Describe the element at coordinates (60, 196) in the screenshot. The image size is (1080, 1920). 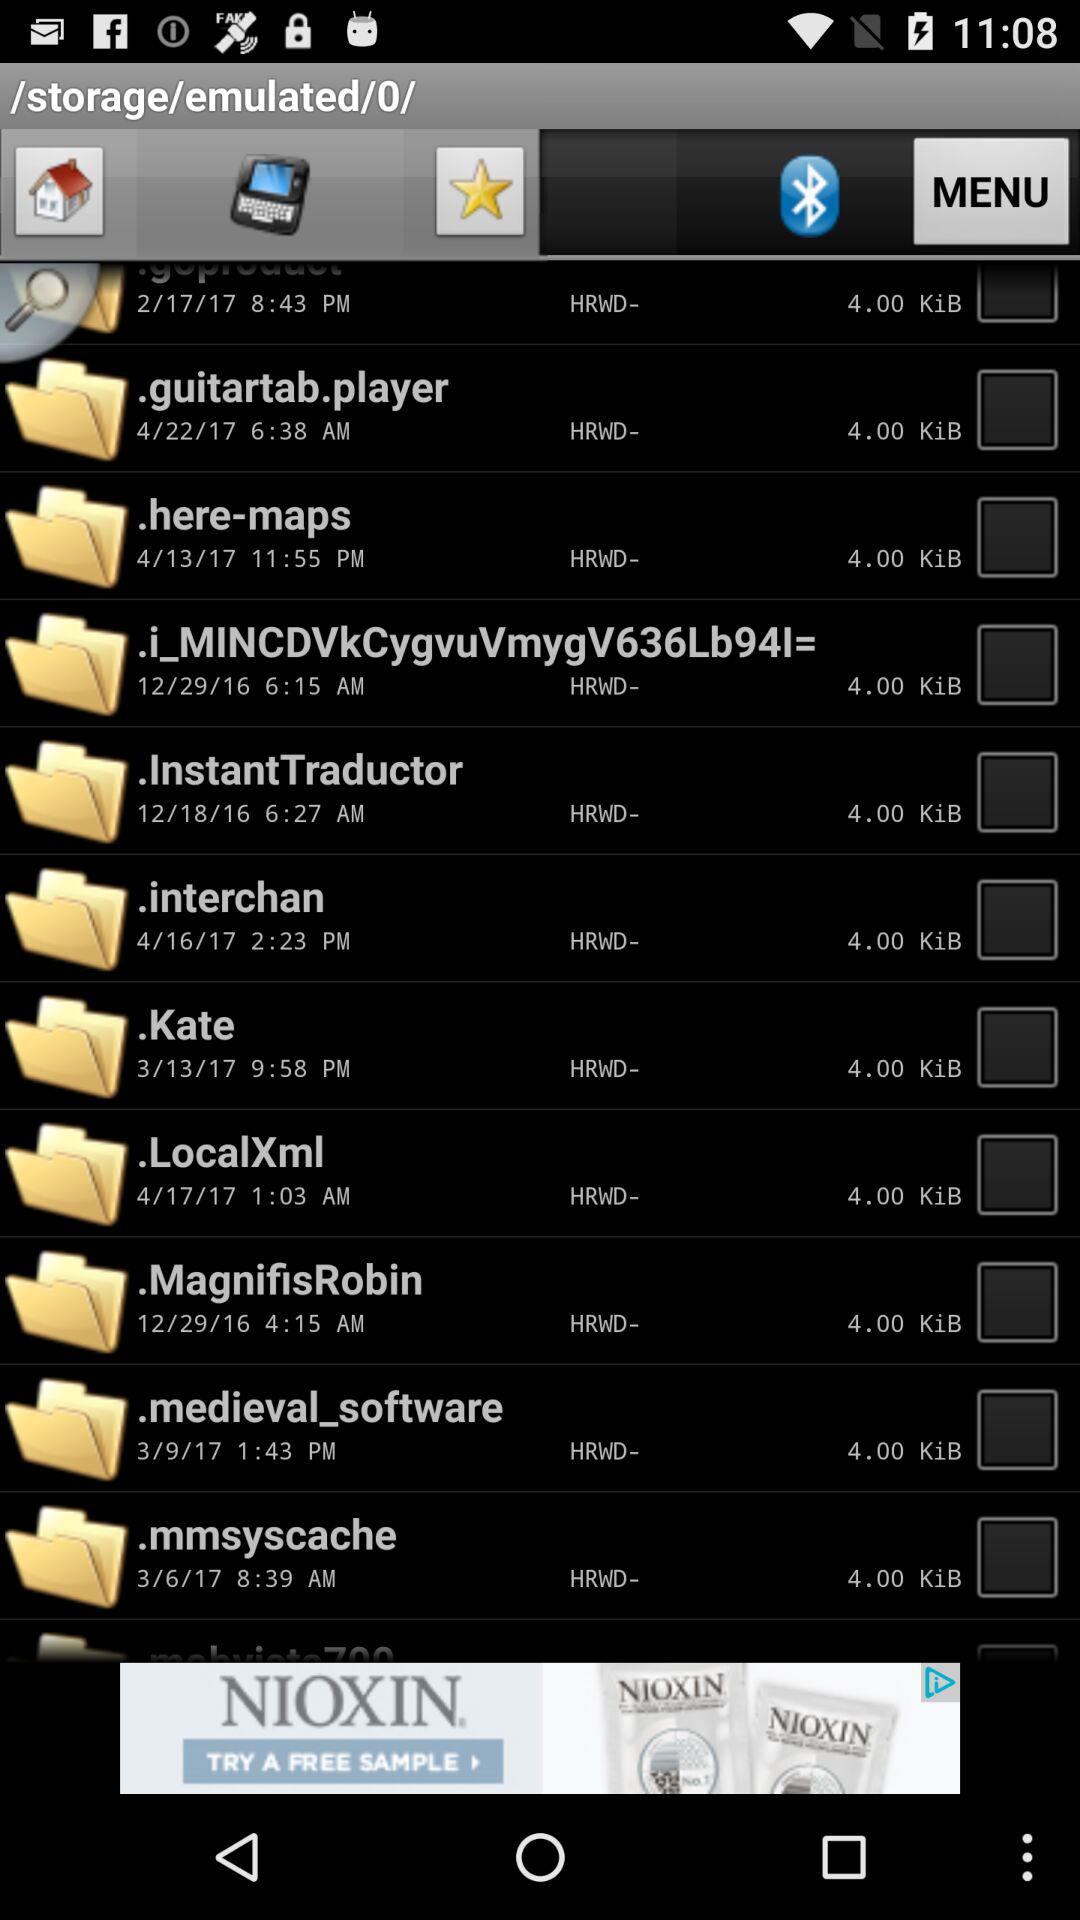
I see `go home` at that location.